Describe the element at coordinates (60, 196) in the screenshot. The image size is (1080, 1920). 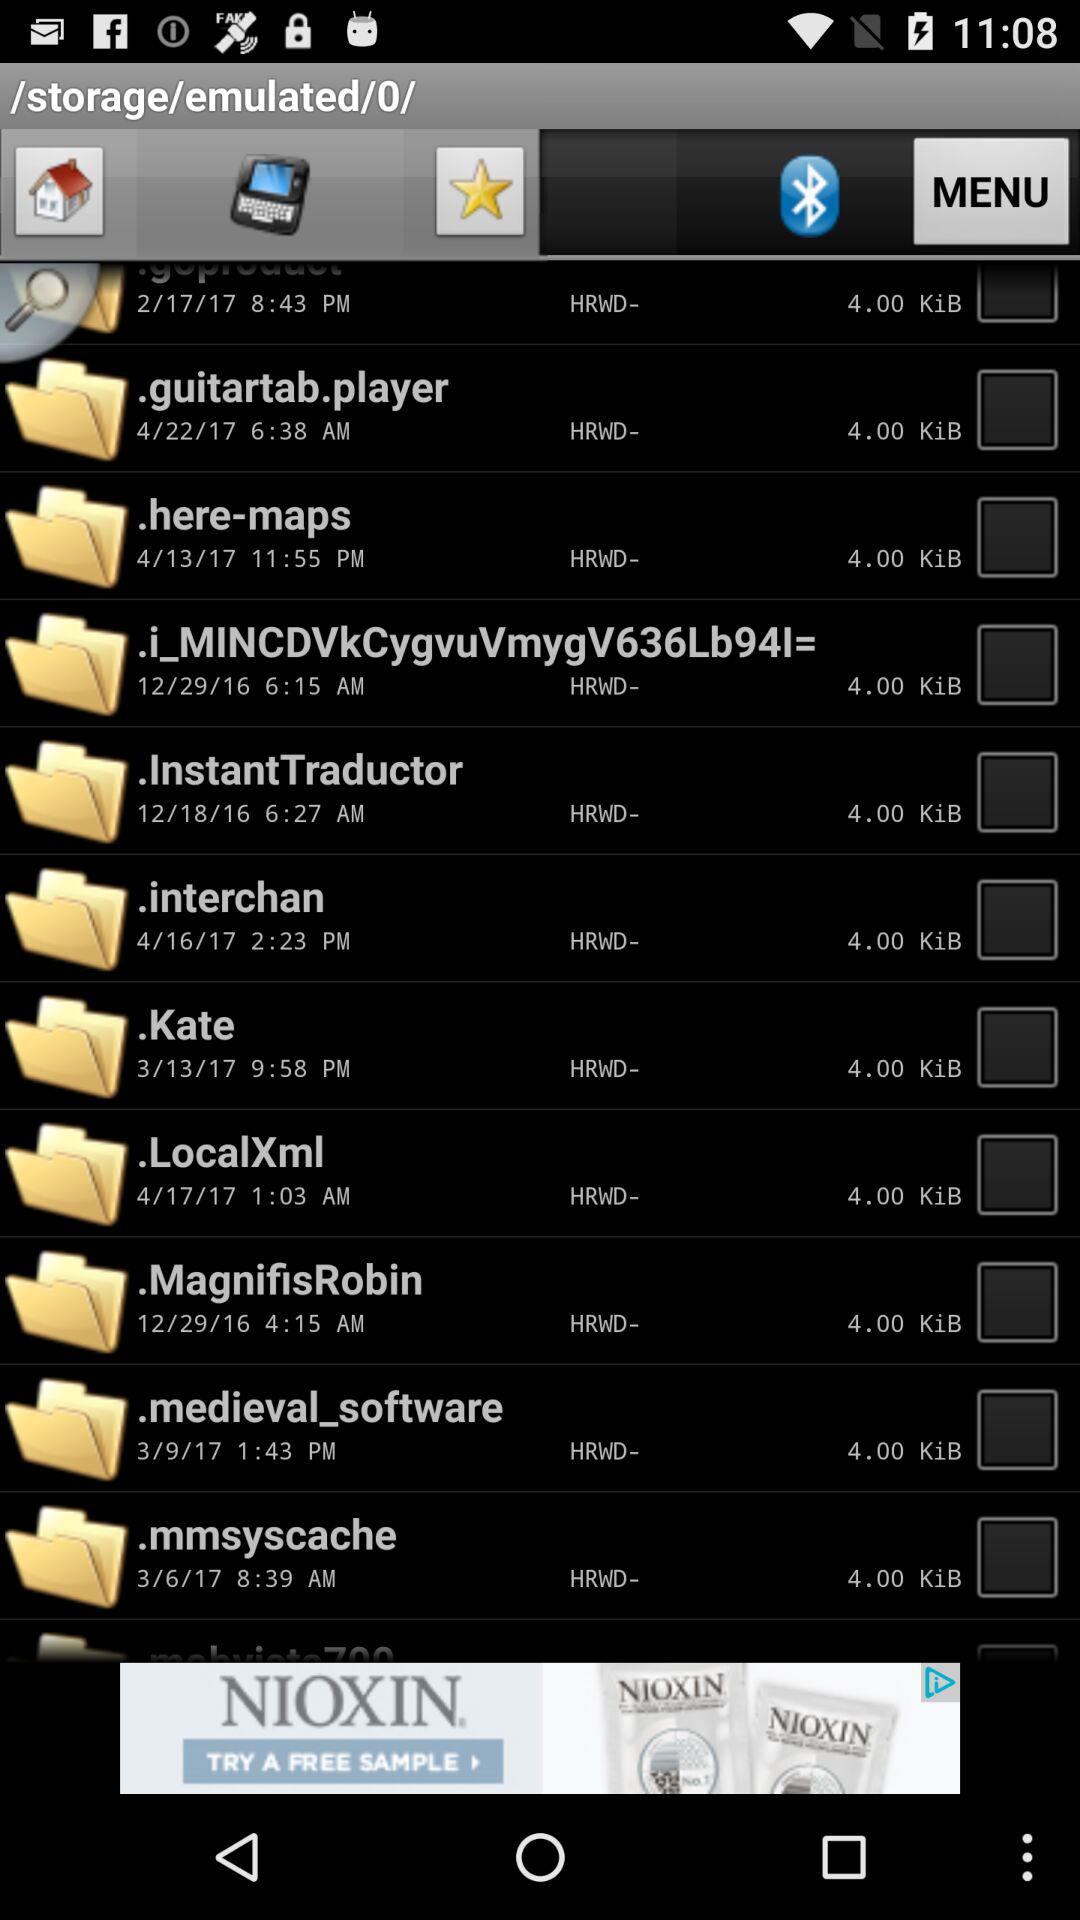
I see `go home` at that location.